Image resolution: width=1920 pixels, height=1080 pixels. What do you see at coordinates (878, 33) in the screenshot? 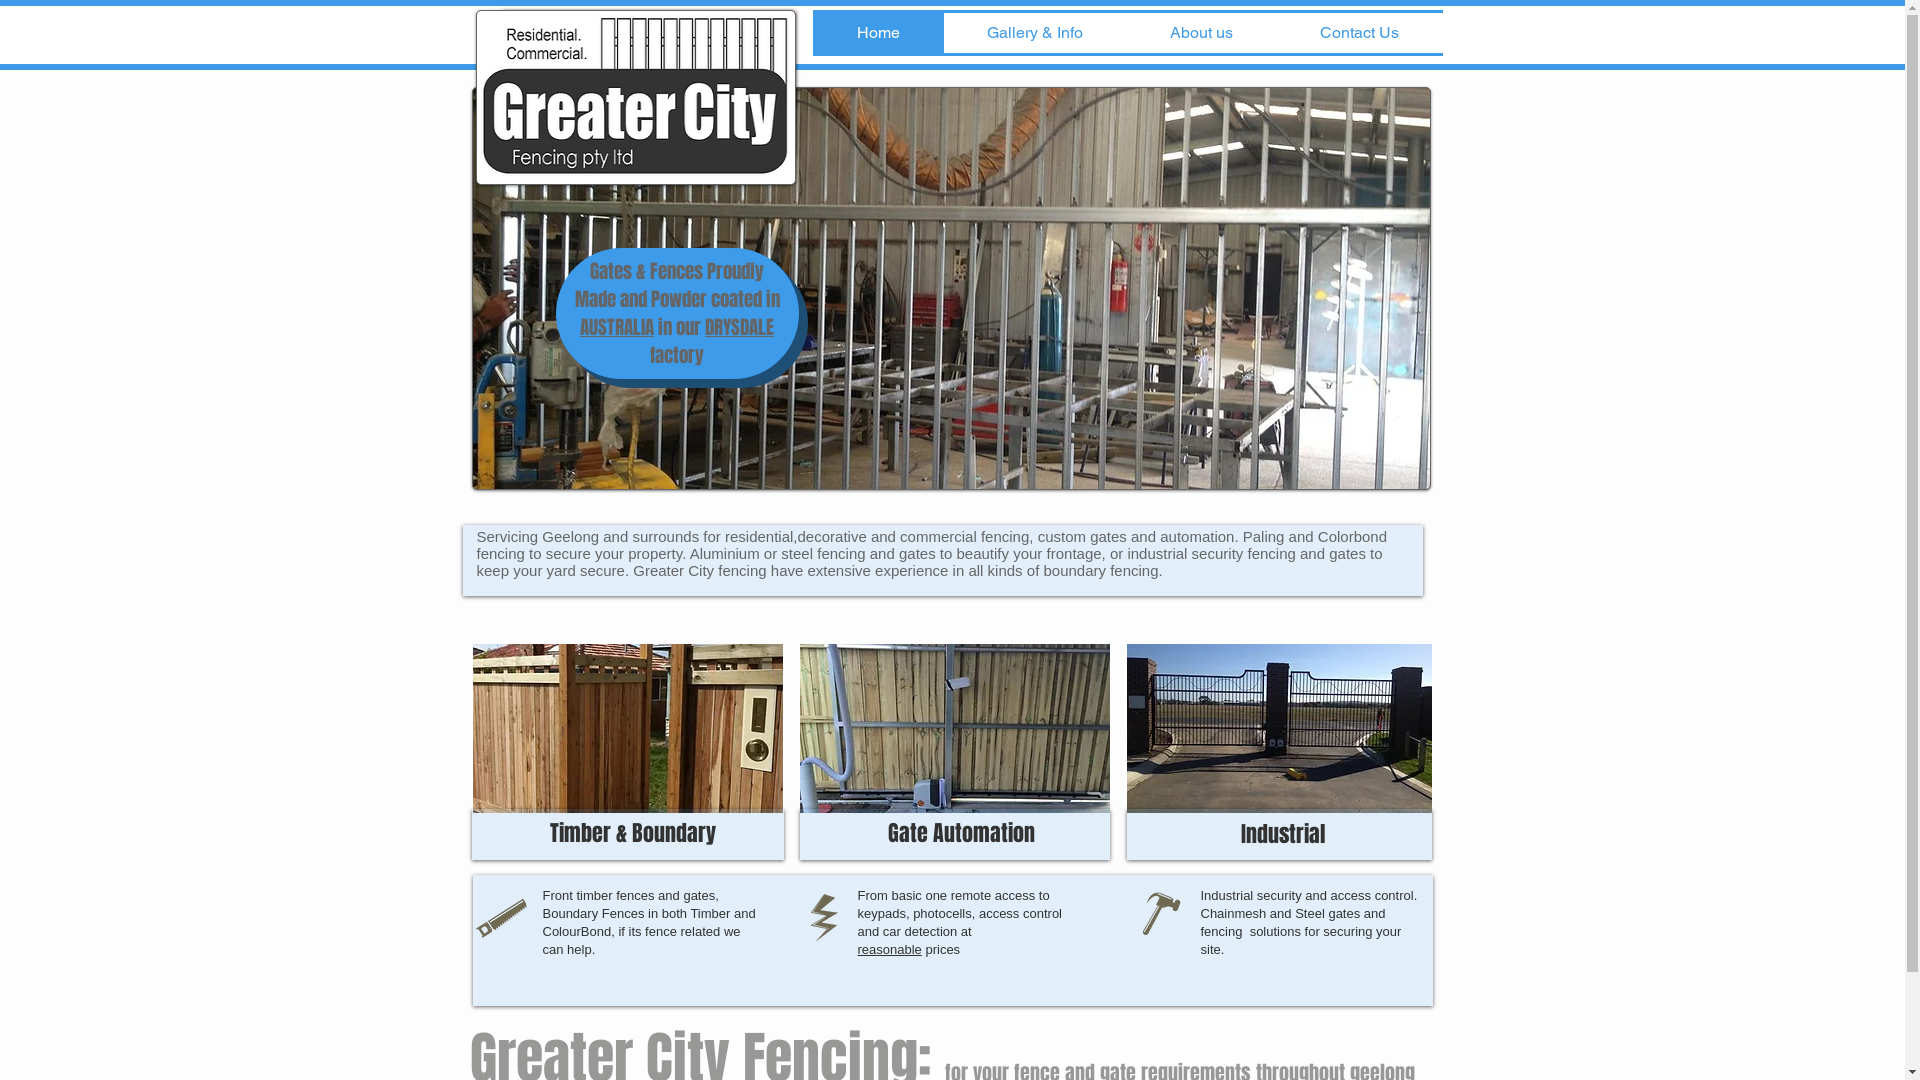
I see `Home` at bounding box center [878, 33].